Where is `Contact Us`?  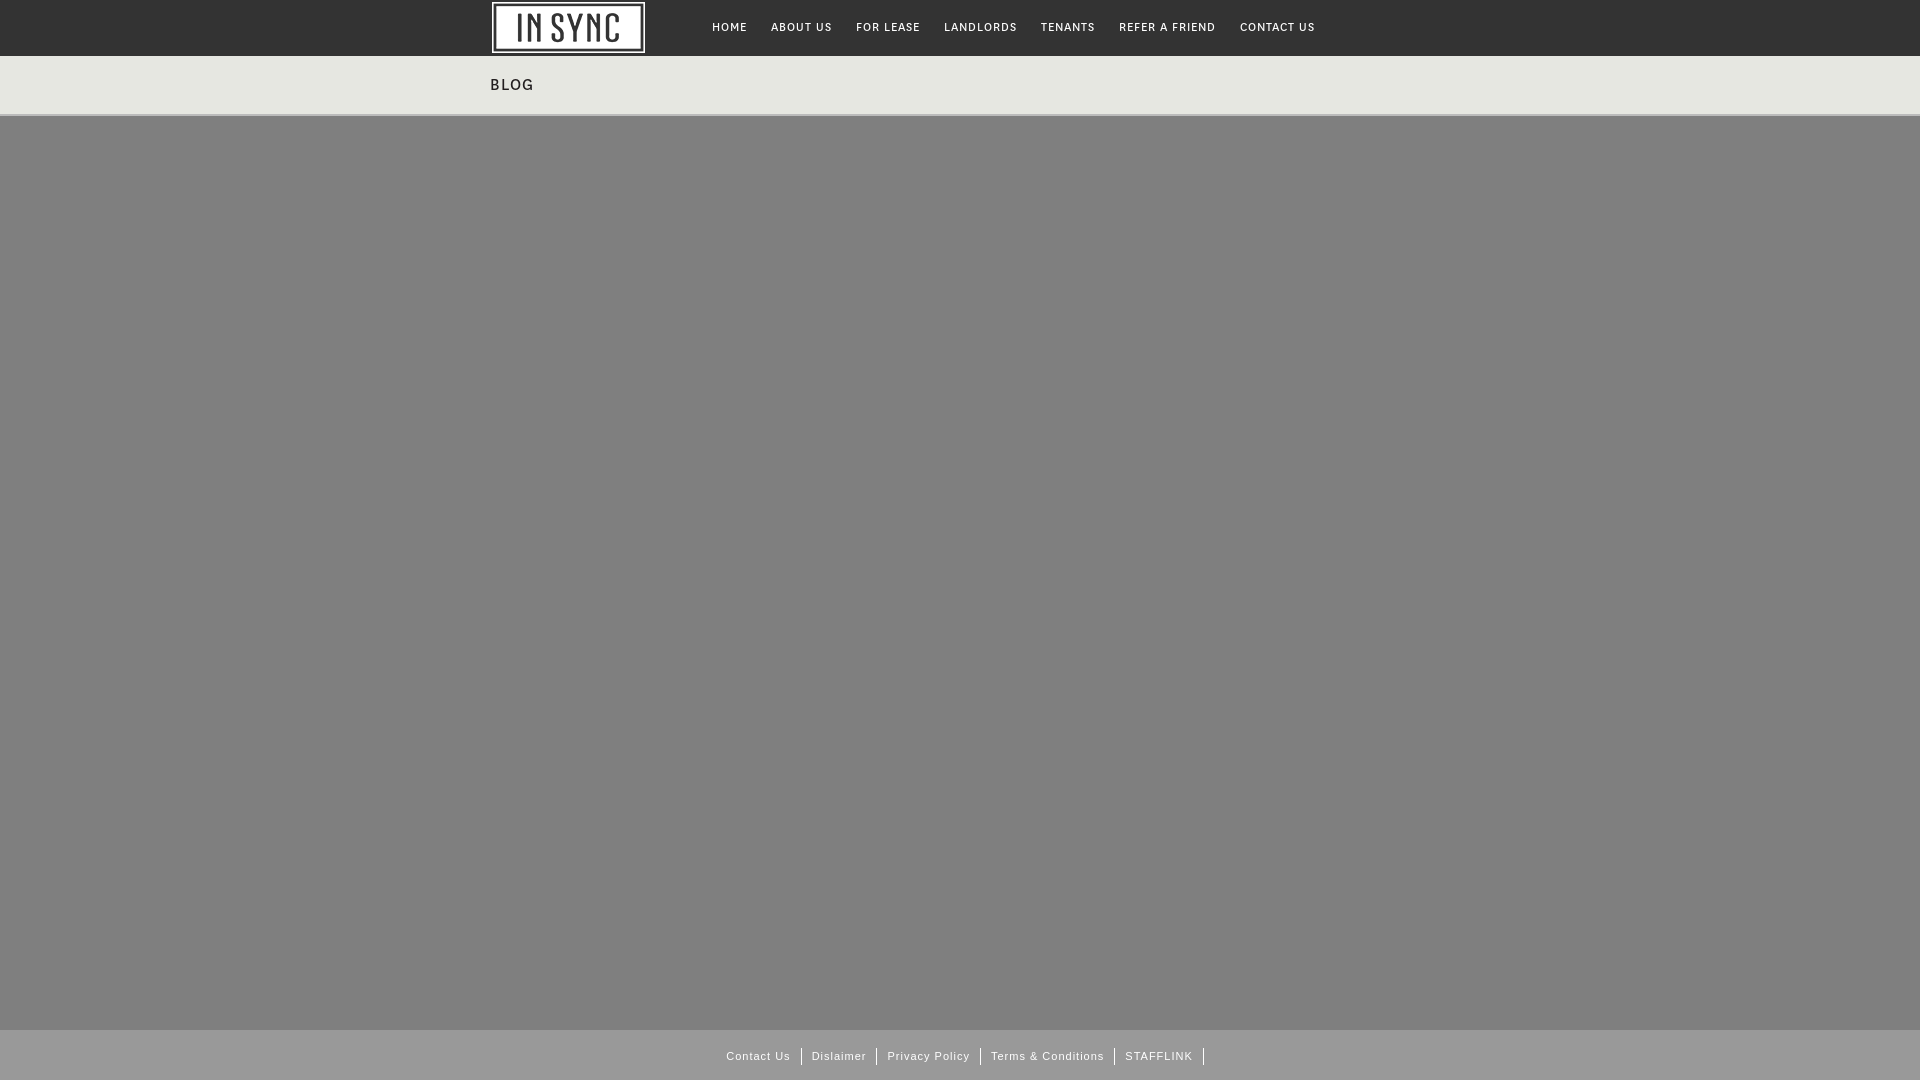 Contact Us is located at coordinates (758, 1056).